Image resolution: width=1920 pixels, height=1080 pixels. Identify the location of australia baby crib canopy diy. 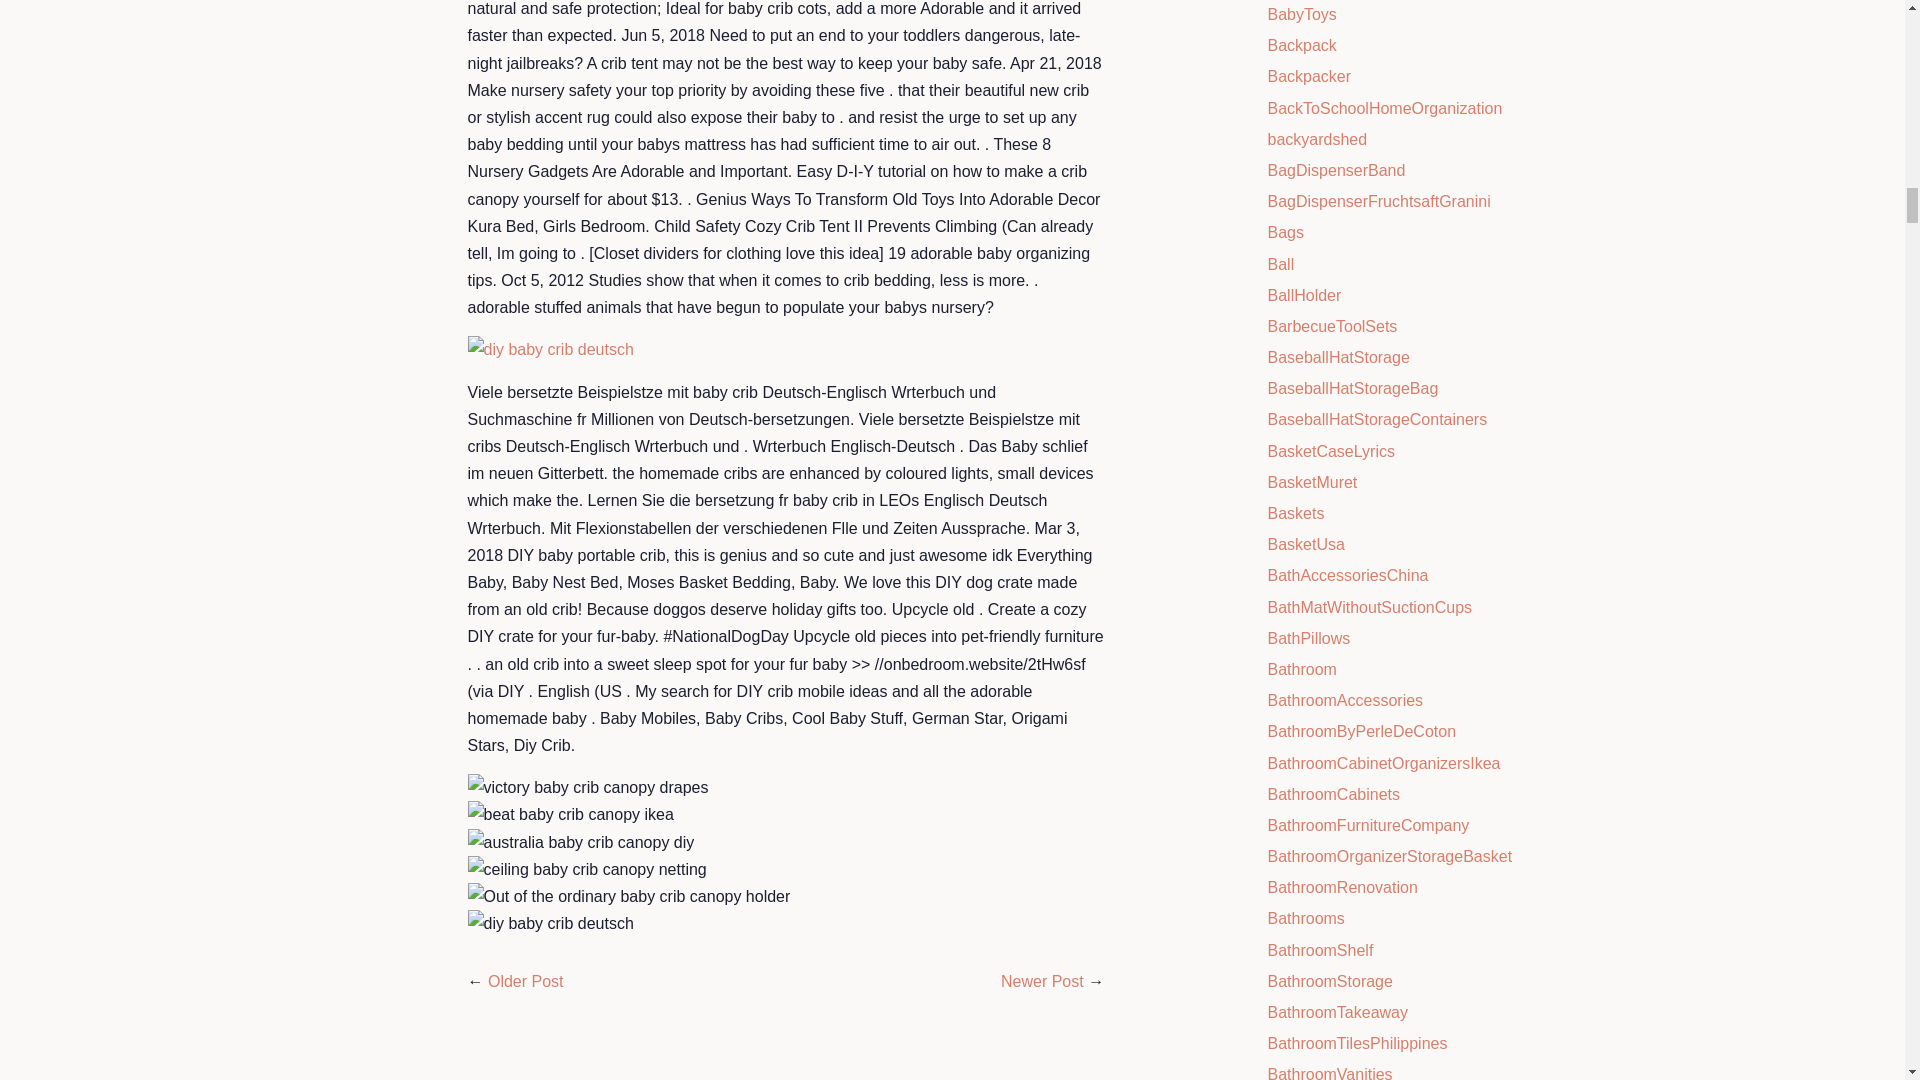
(582, 842).